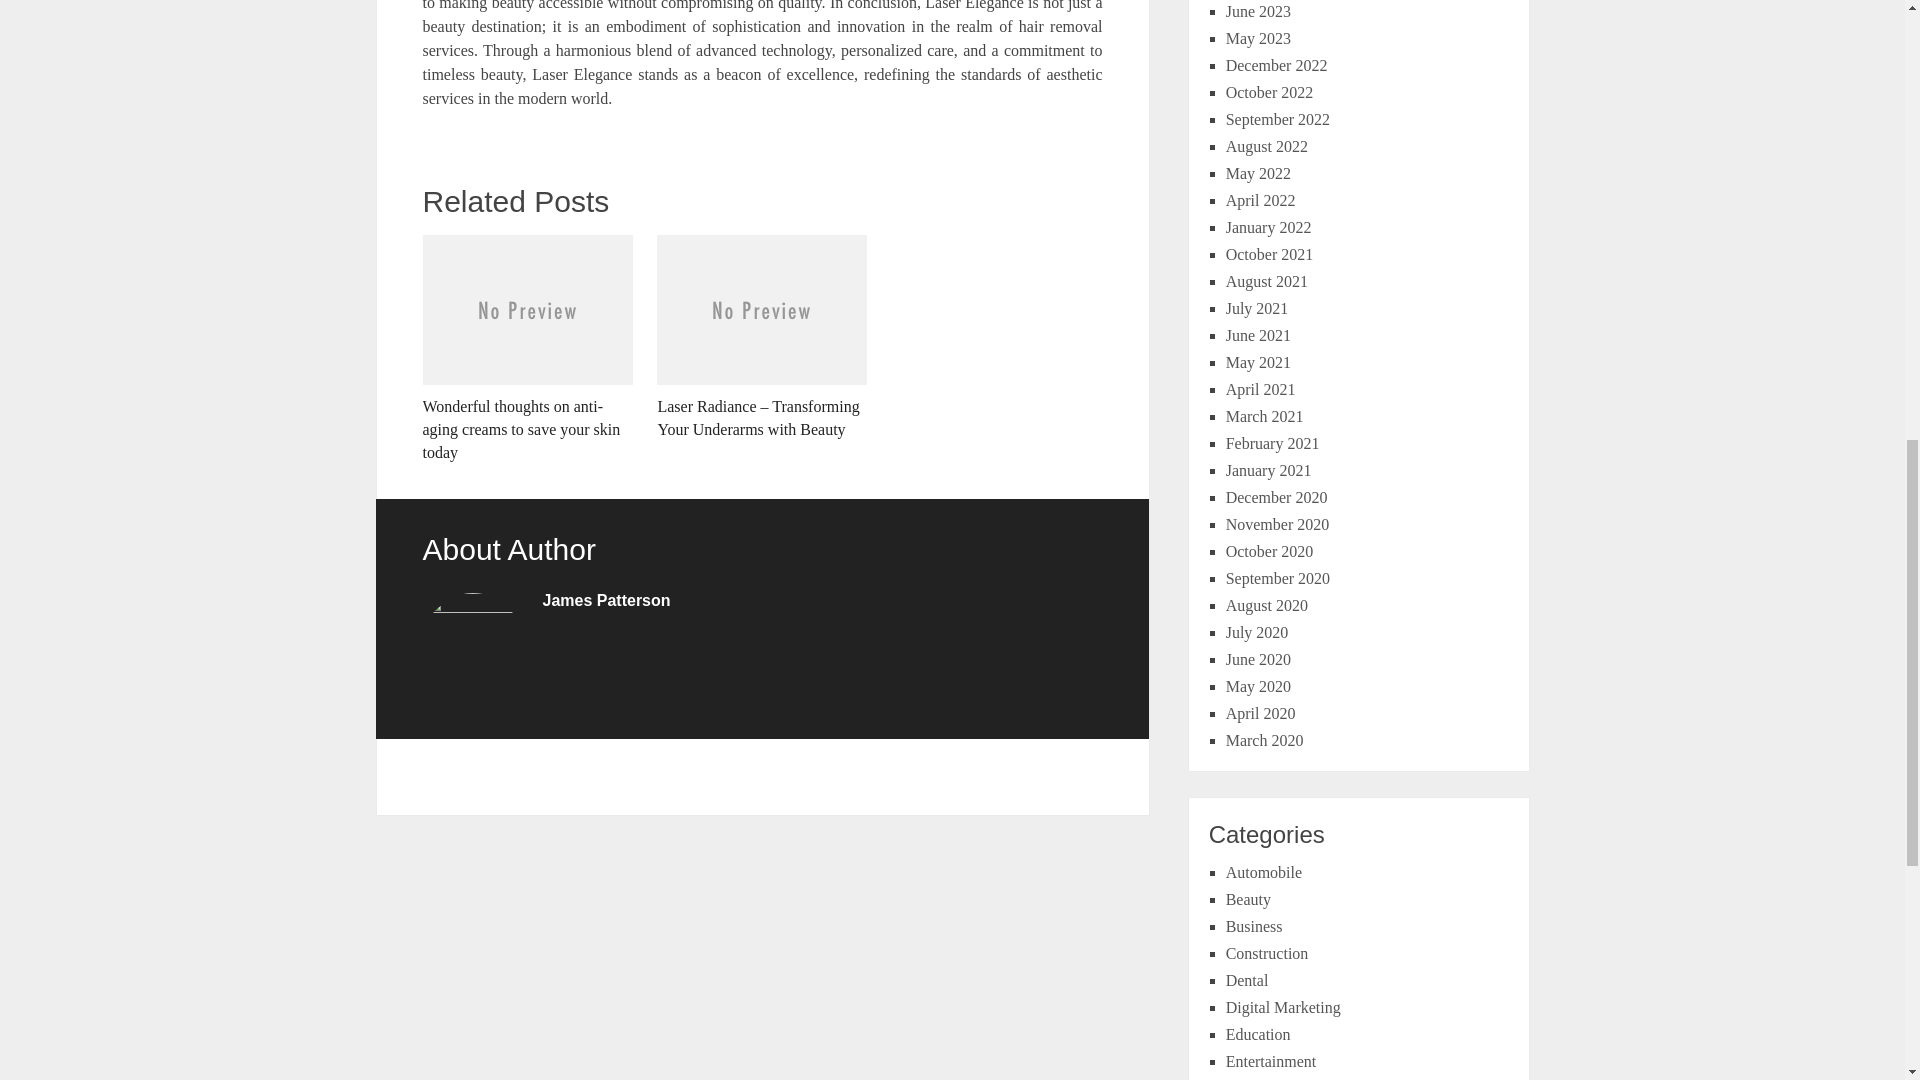 The image size is (1920, 1080). What do you see at coordinates (1258, 12) in the screenshot?
I see `June 2023` at bounding box center [1258, 12].